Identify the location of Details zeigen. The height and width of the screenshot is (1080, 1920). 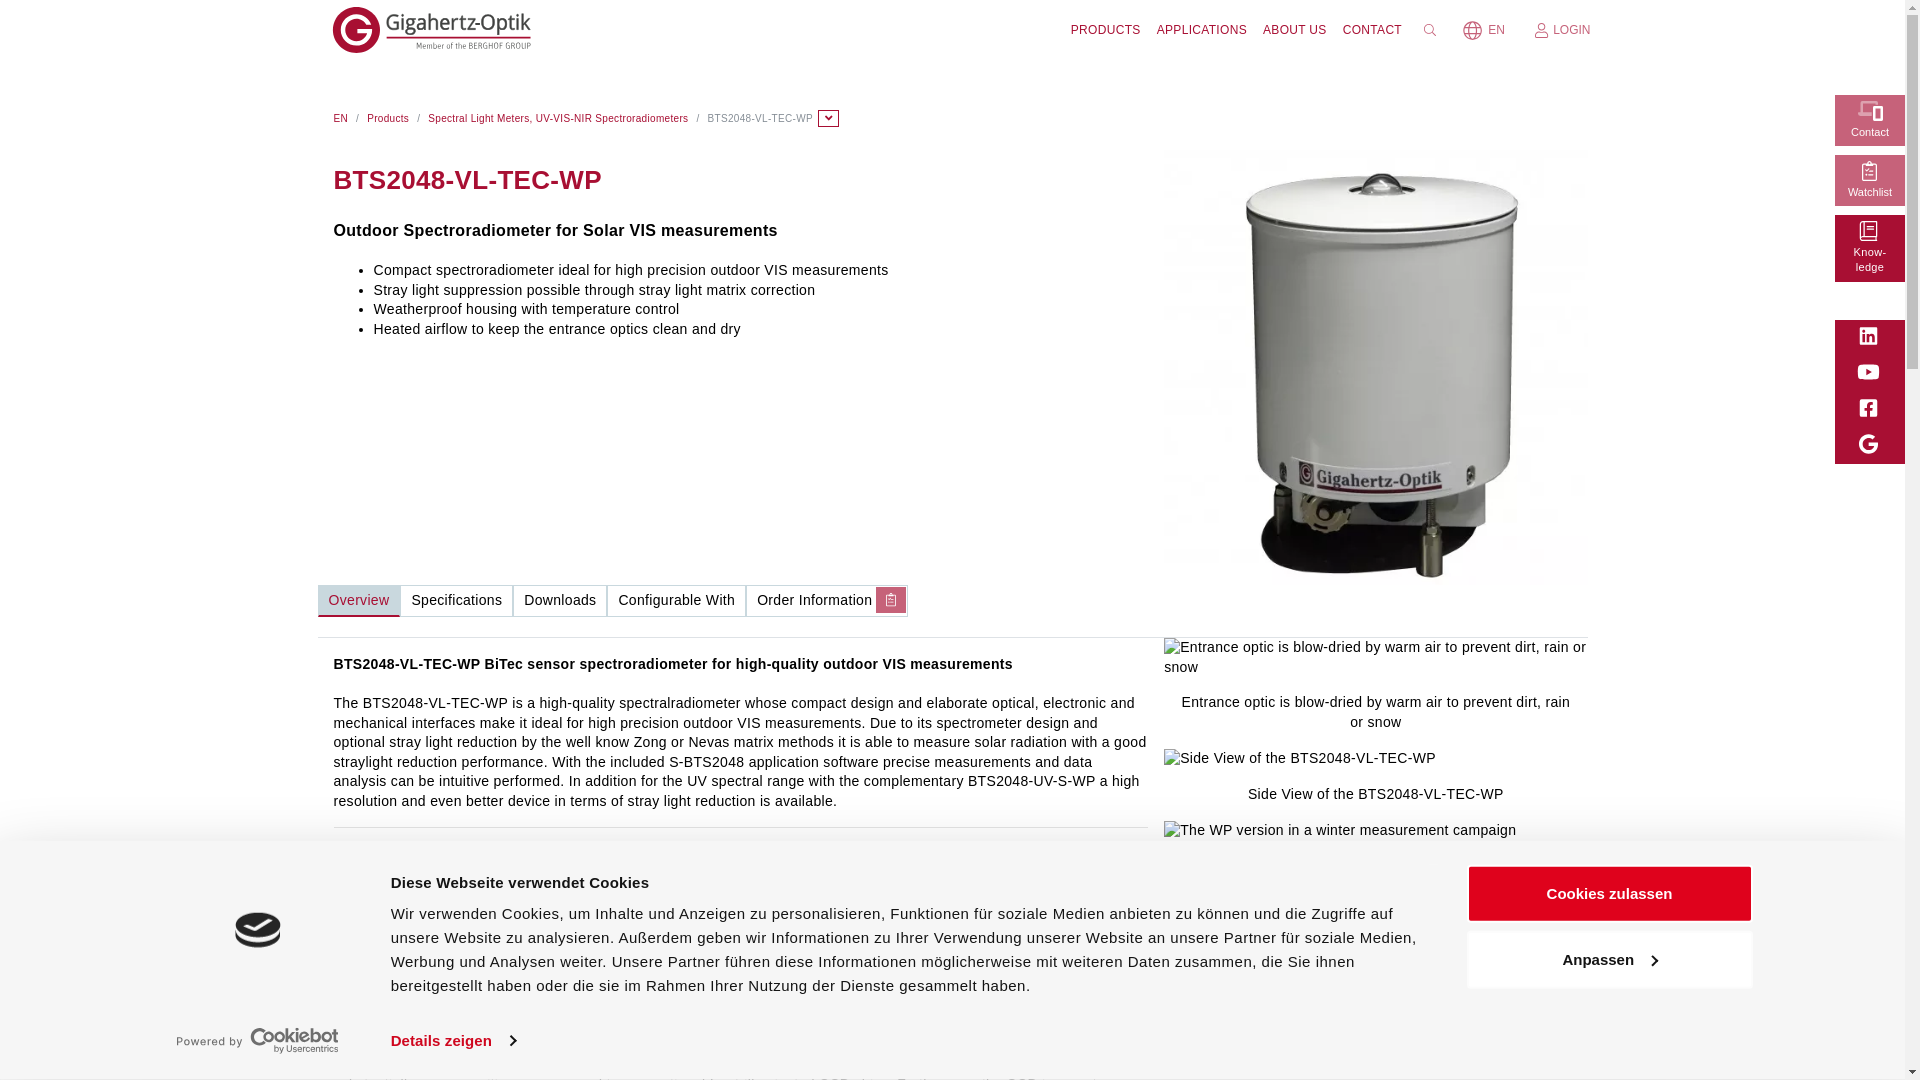
(454, 1041).